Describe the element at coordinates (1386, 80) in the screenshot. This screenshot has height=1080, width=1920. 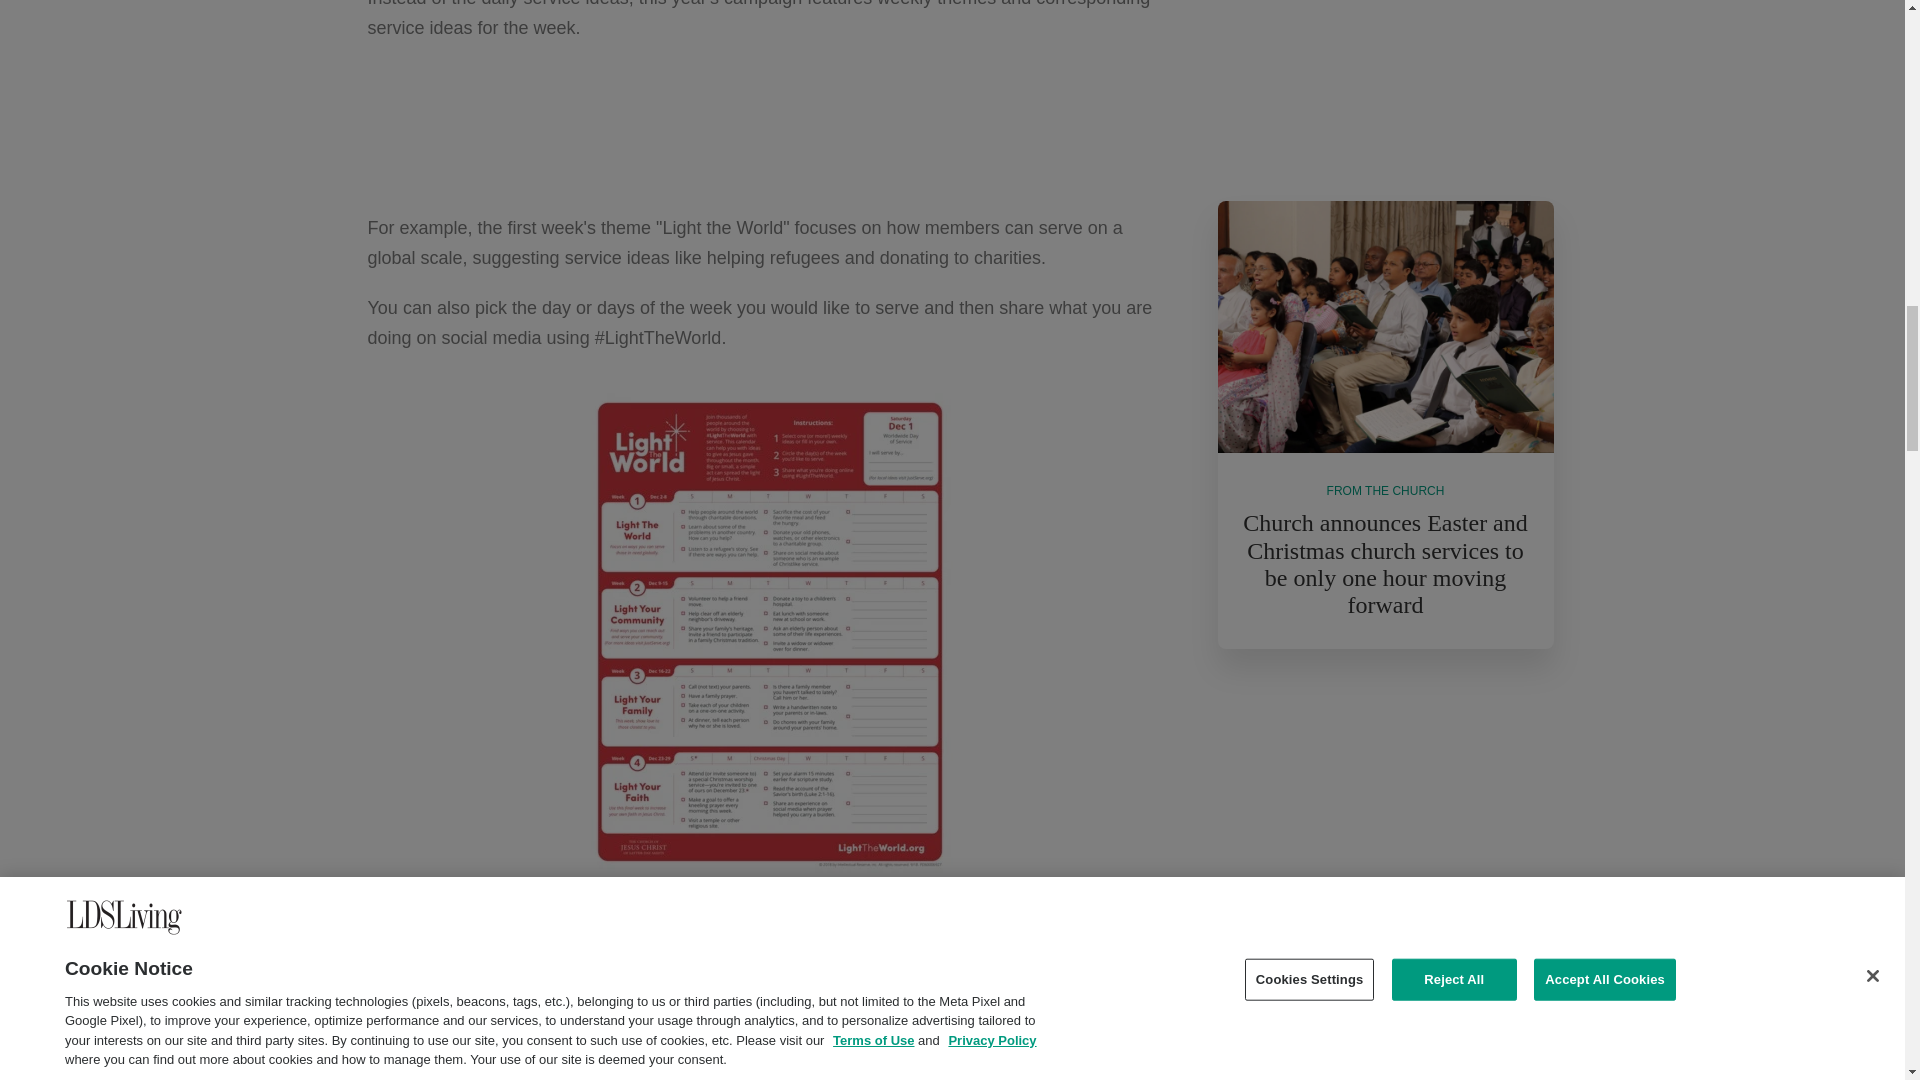
I see `3rd party ad content` at that location.